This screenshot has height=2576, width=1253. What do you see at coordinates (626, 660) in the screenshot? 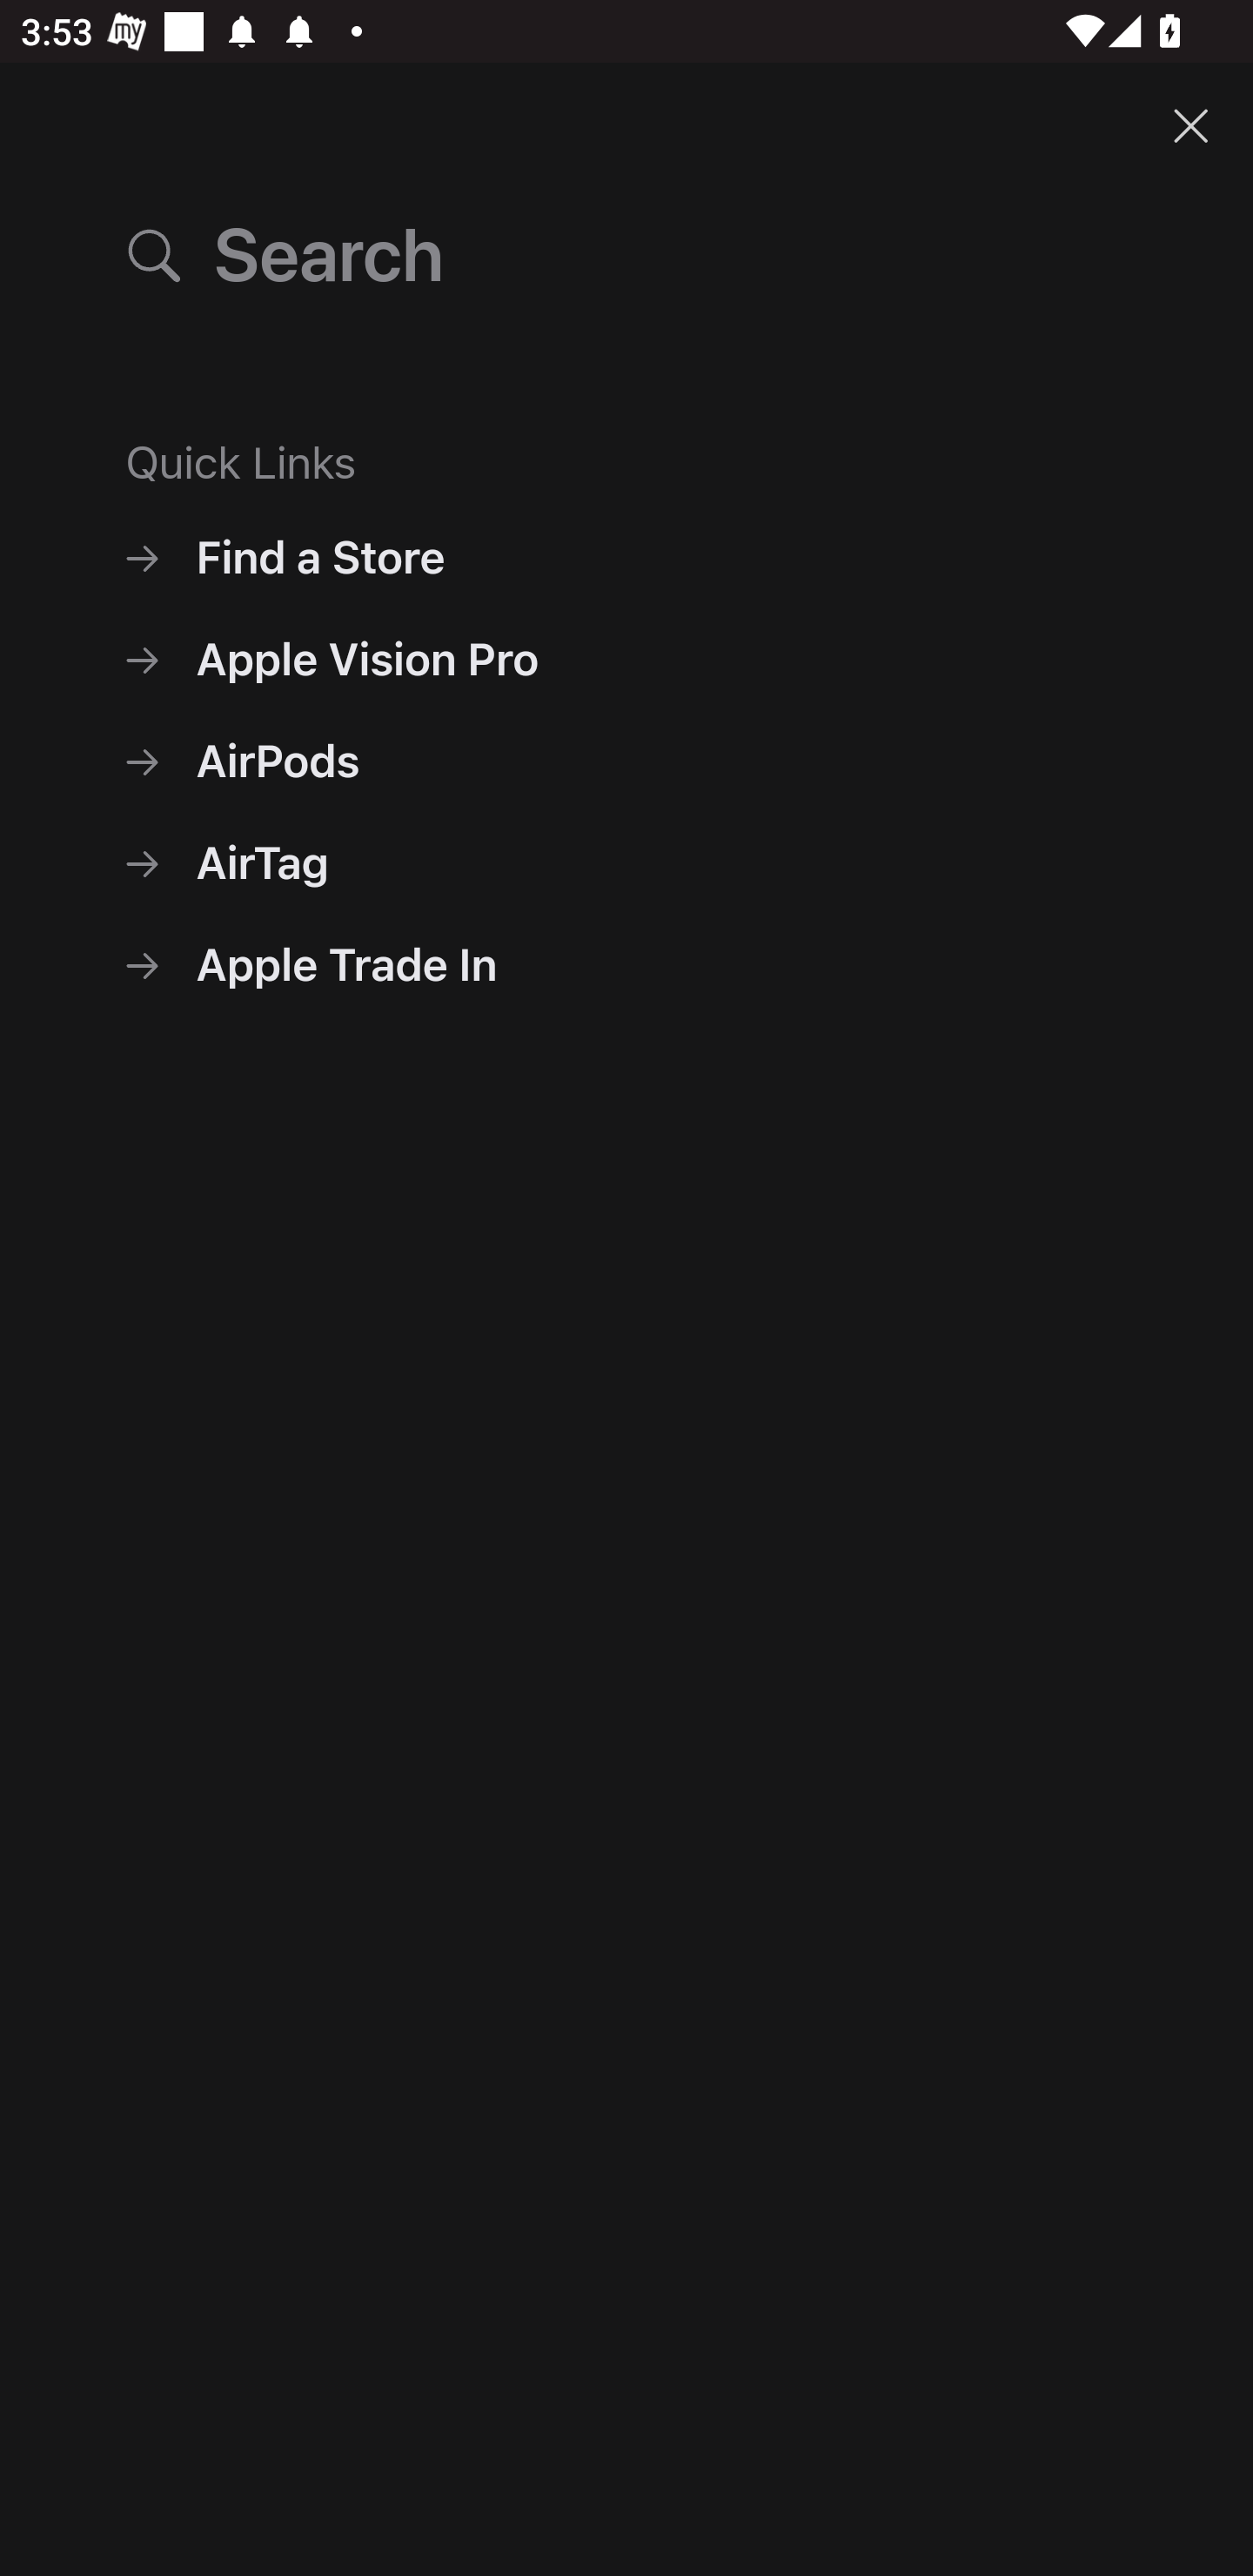
I see `Apple Vision Pro` at bounding box center [626, 660].